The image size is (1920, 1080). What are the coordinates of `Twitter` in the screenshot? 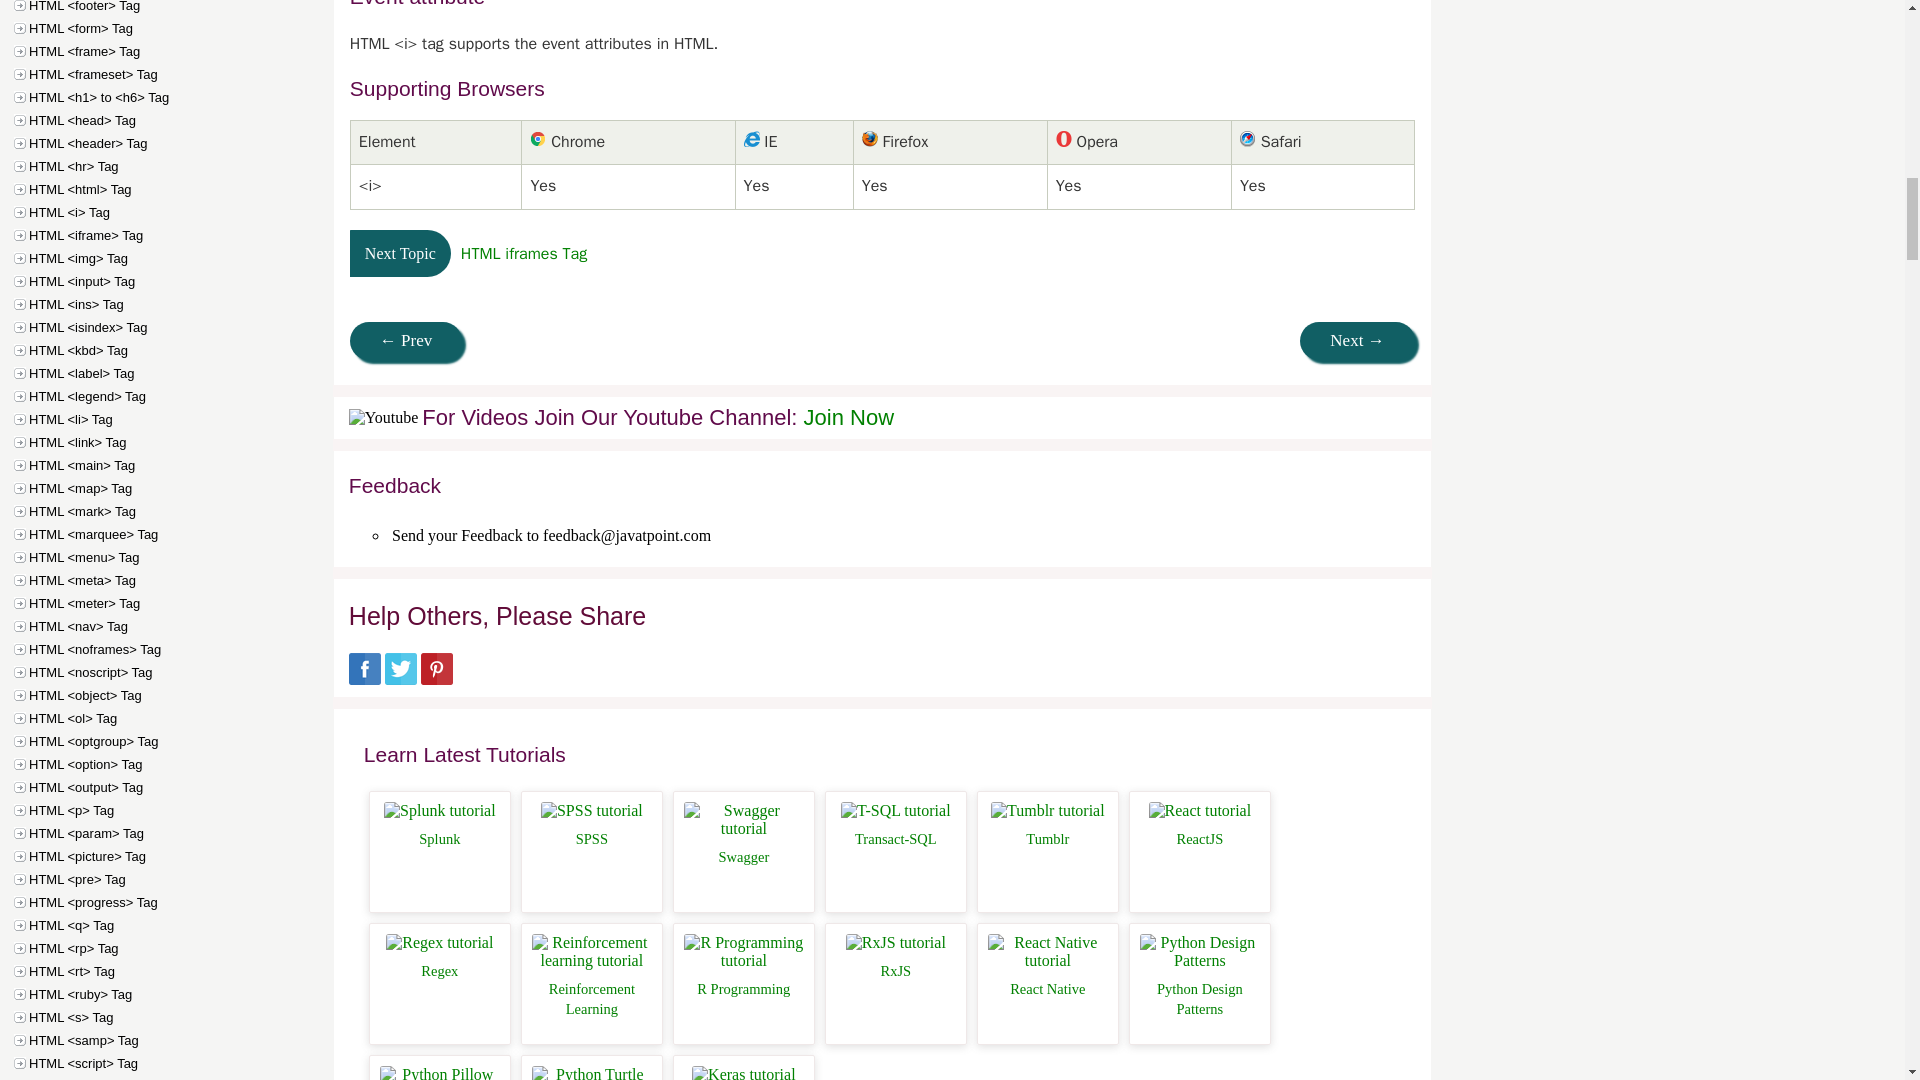 It's located at (400, 678).